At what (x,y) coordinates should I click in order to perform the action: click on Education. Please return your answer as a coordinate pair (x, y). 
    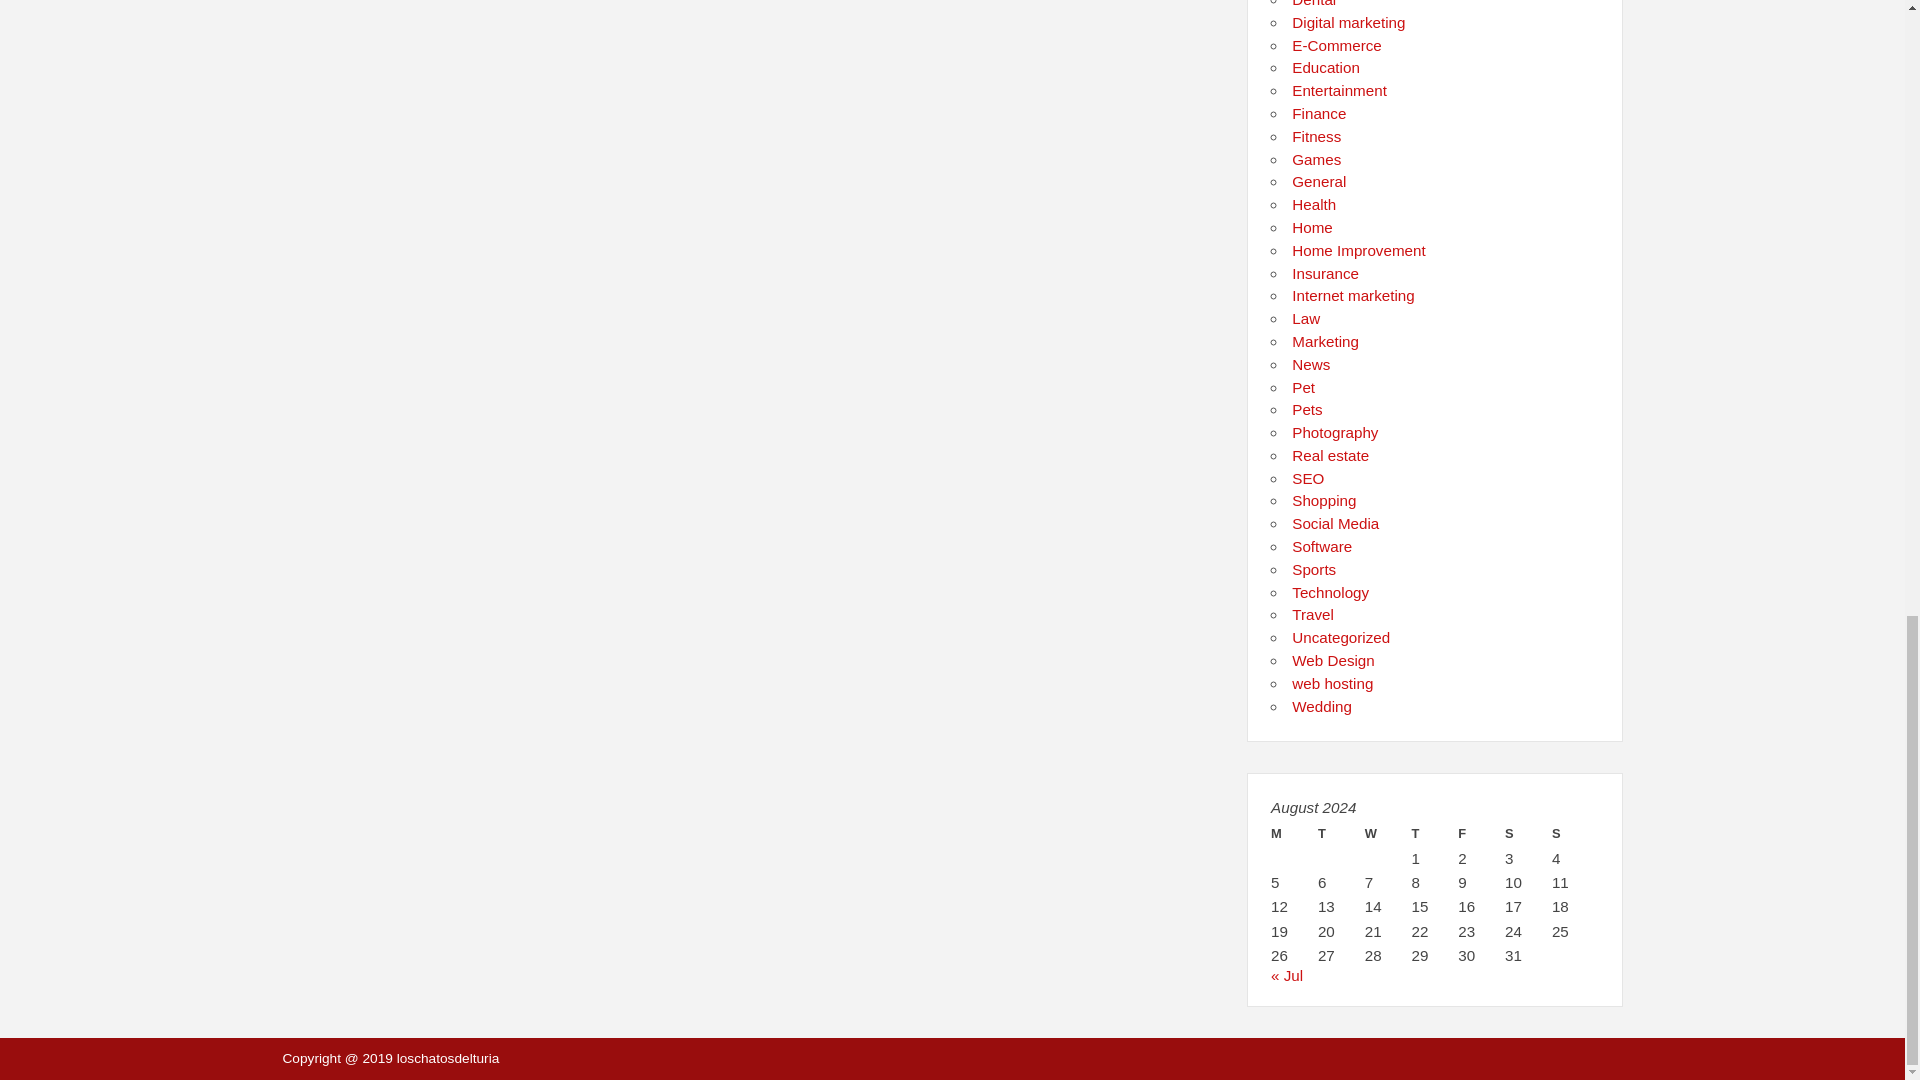
    Looking at the image, I should click on (1326, 67).